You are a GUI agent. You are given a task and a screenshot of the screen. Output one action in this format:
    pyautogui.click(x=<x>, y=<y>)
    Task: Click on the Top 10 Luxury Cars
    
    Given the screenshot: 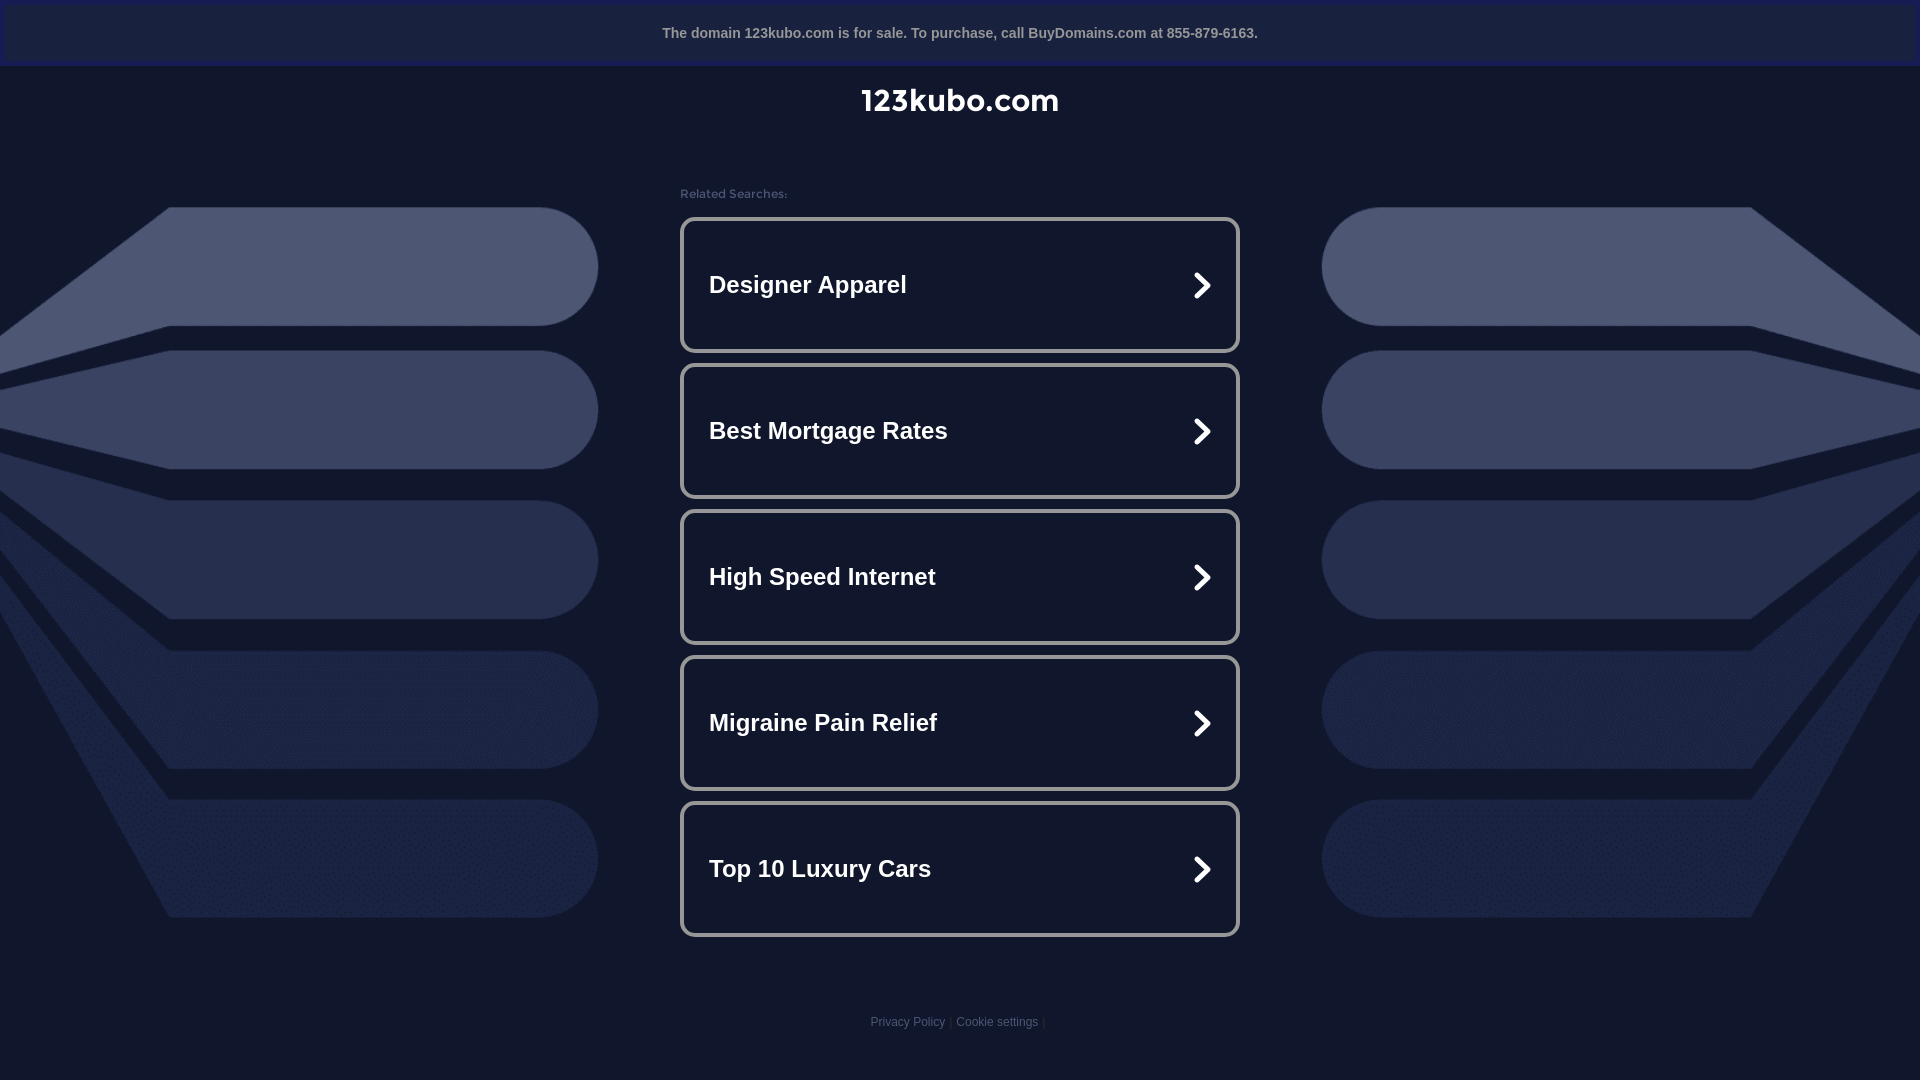 What is the action you would take?
    pyautogui.click(x=960, y=869)
    